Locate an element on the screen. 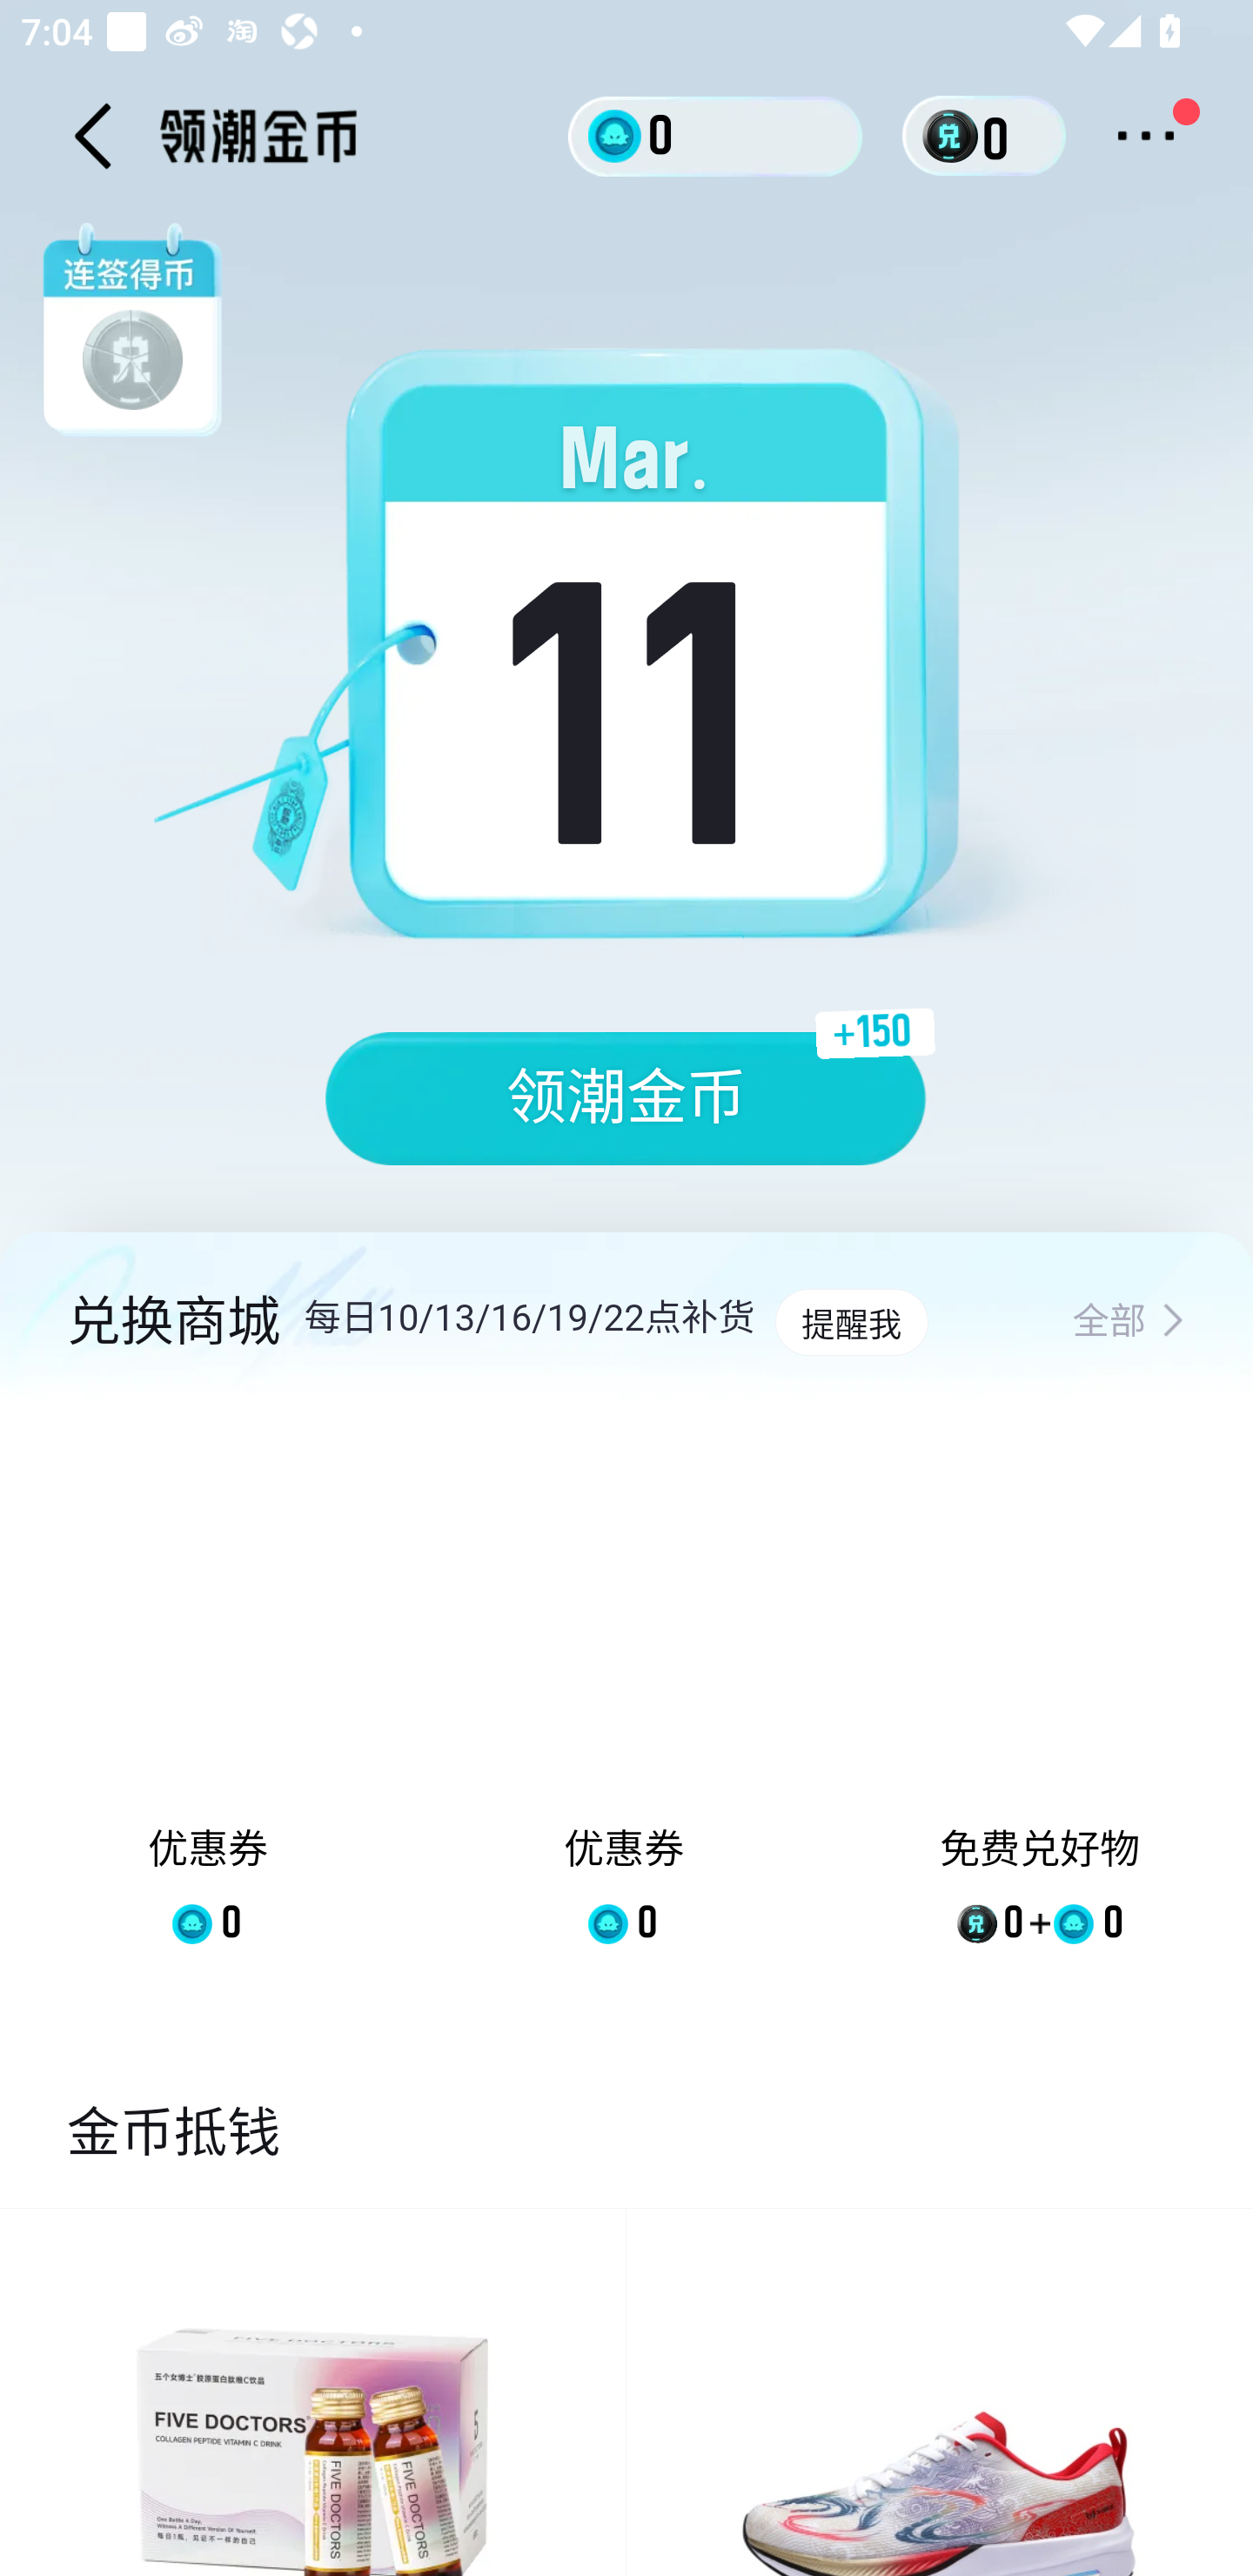  领潮金币 + 150 is located at coordinates (626, 1098).